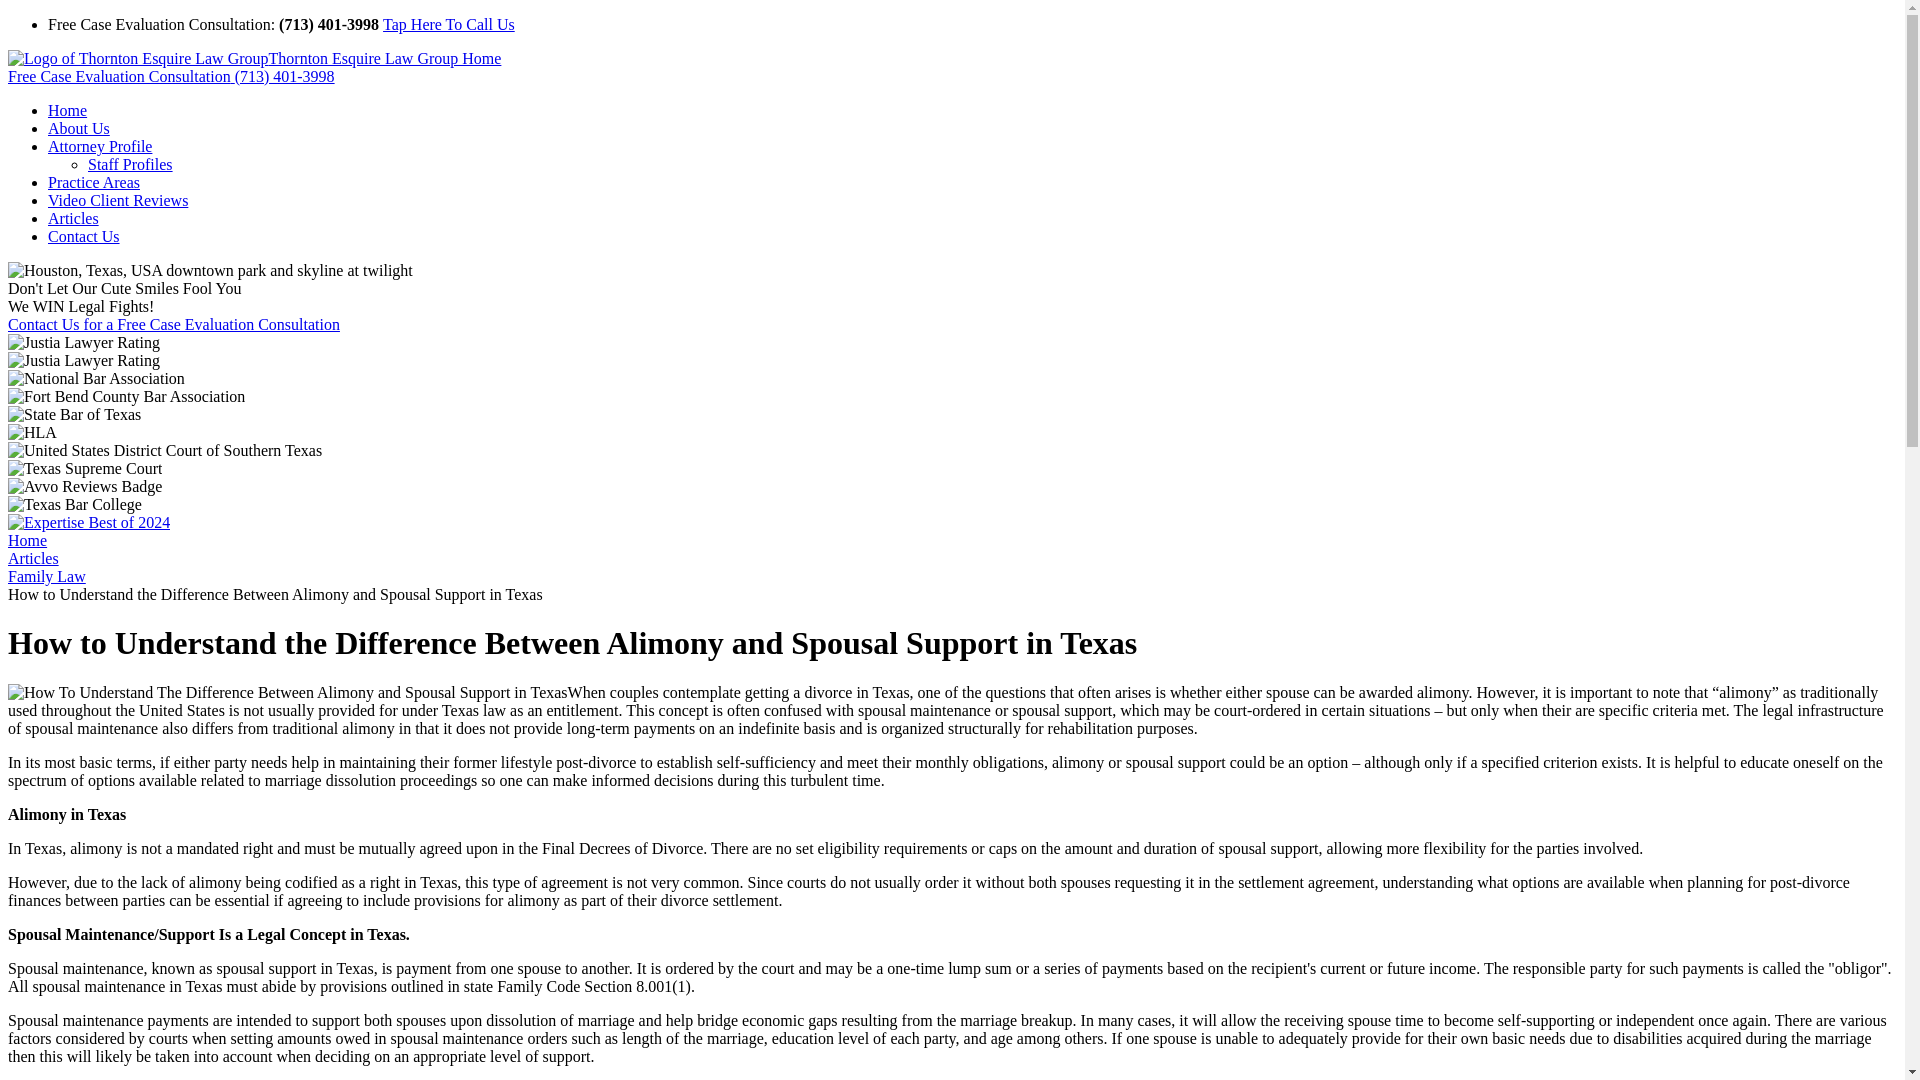  What do you see at coordinates (254, 58) in the screenshot?
I see `Back to Home` at bounding box center [254, 58].